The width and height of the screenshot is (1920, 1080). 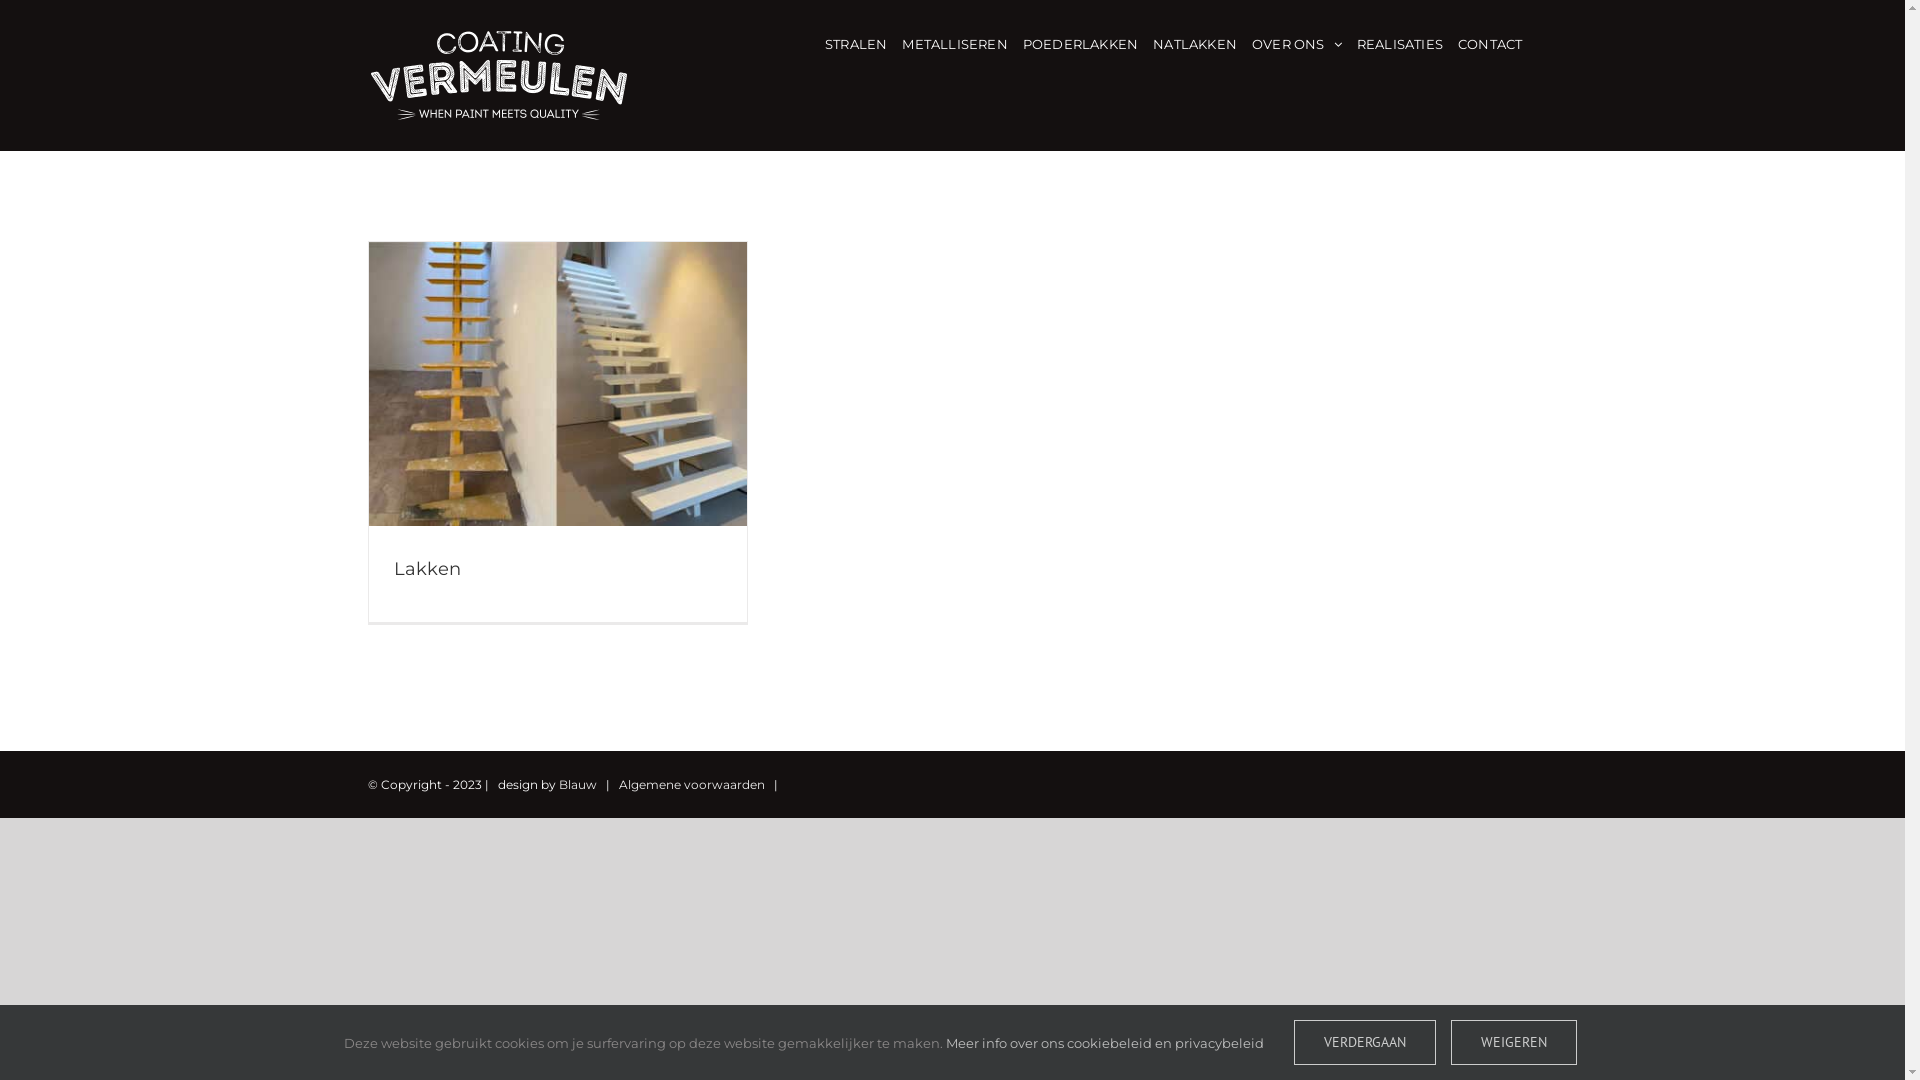 I want to click on Algemene voorwaarden, so click(x=691, y=784).